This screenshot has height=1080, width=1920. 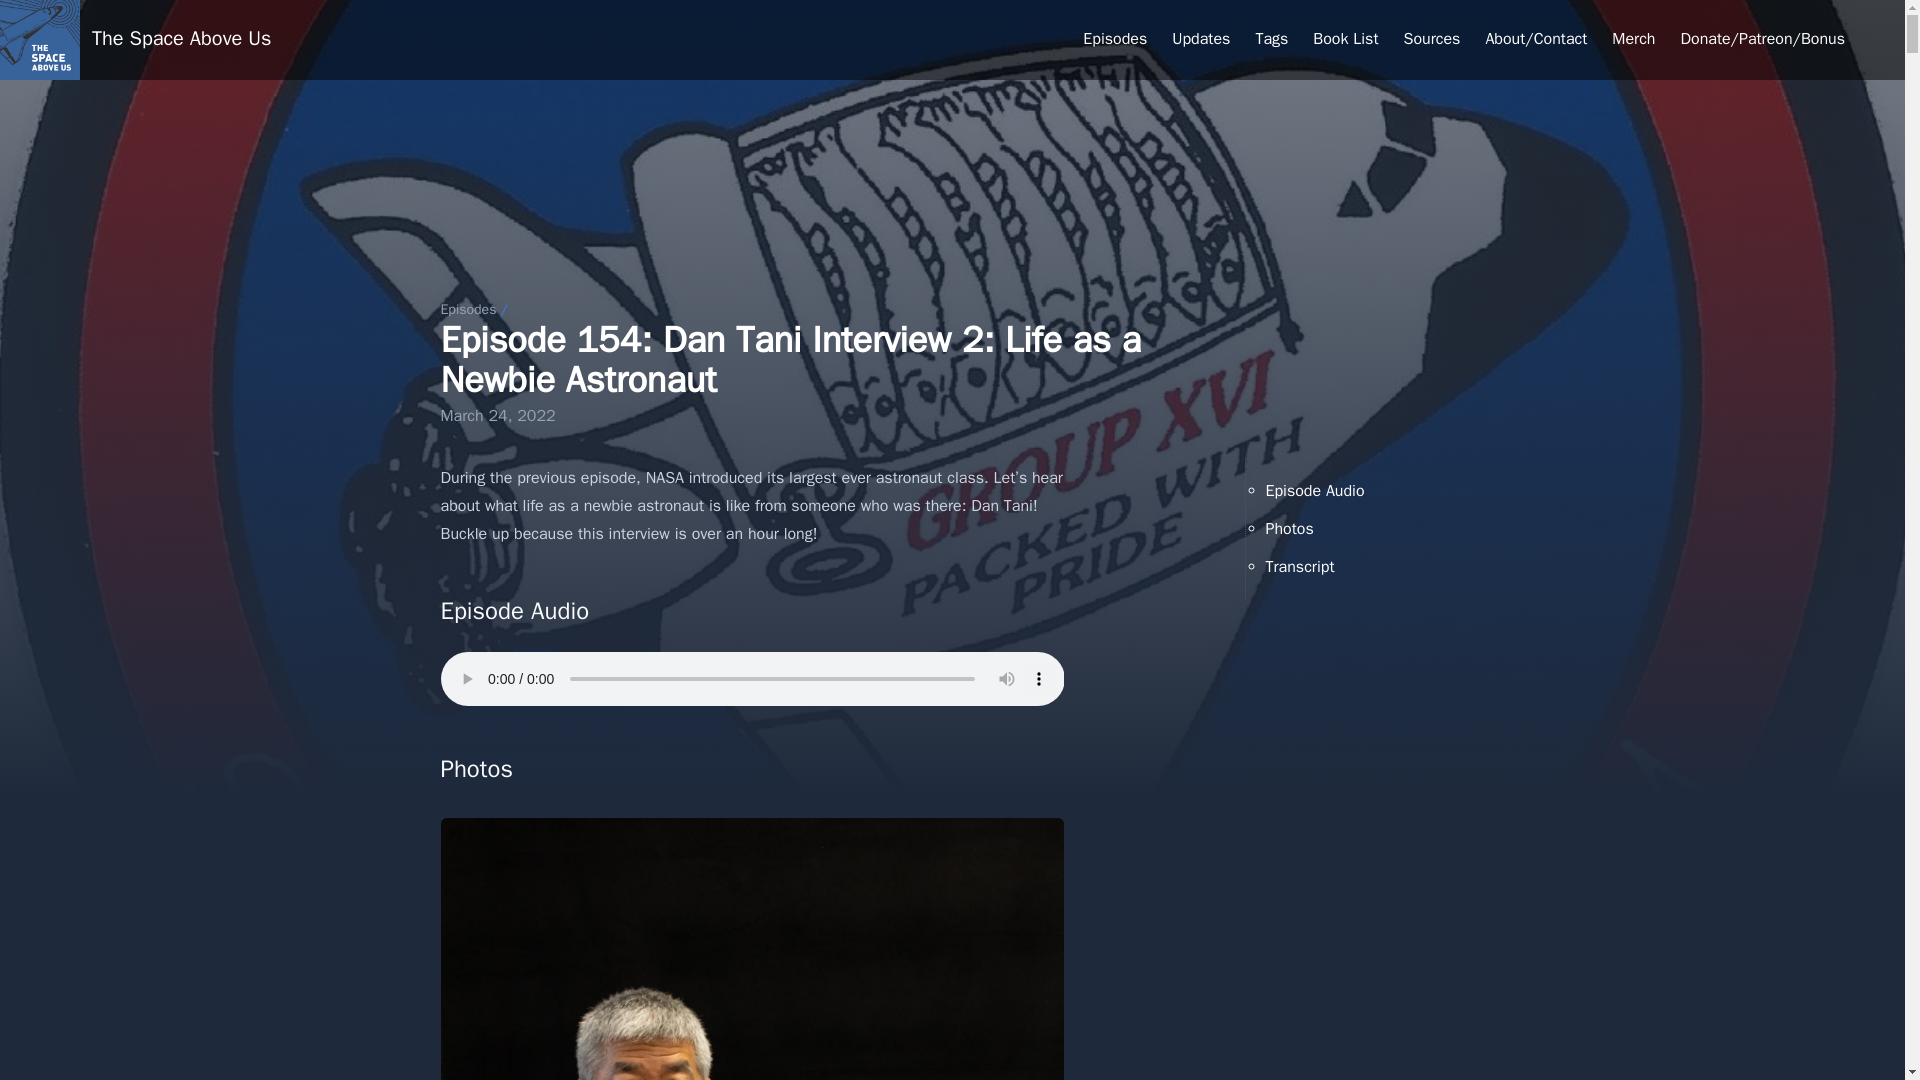 What do you see at coordinates (181, 40) in the screenshot?
I see `The Space Above Us` at bounding box center [181, 40].